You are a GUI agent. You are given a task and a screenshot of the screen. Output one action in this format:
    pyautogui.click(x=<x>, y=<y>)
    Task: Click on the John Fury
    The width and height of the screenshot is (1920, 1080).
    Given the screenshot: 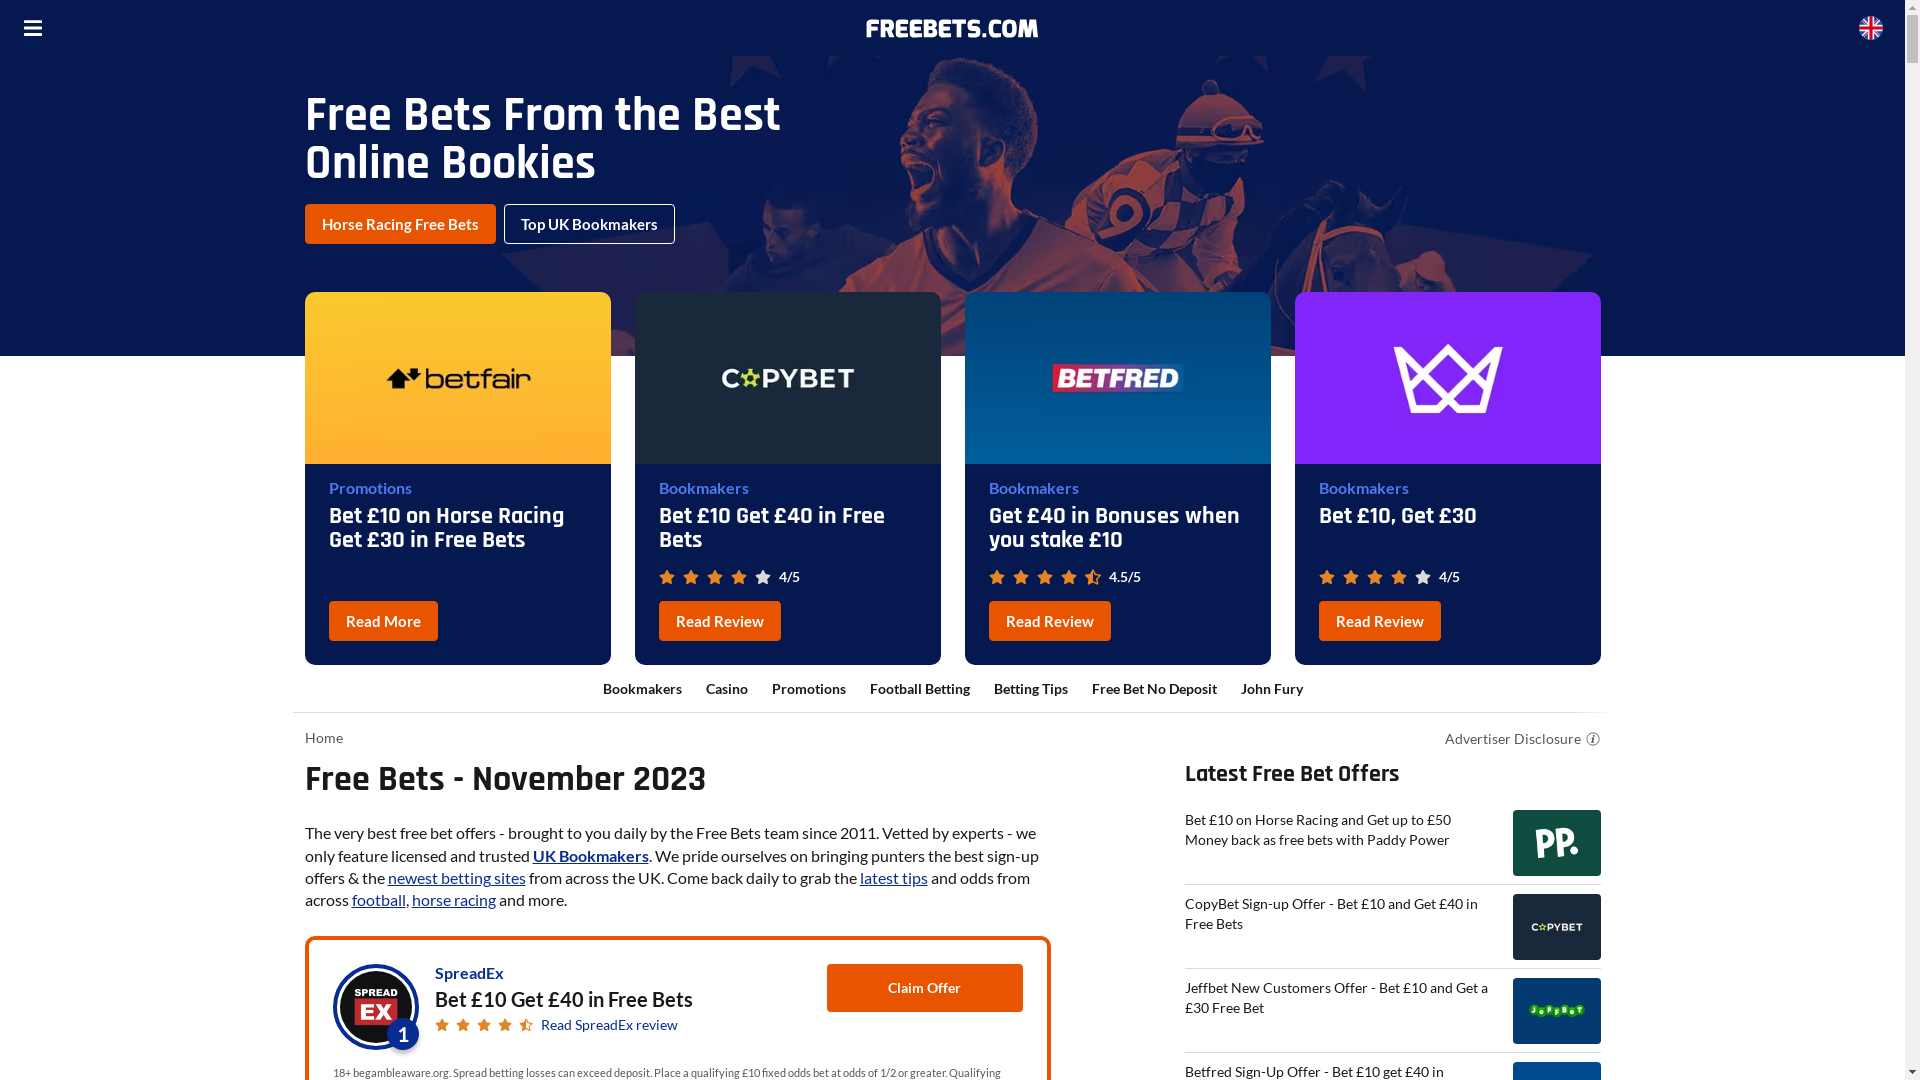 What is the action you would take?
    pyautogui.click(x=1271, y=689)
    